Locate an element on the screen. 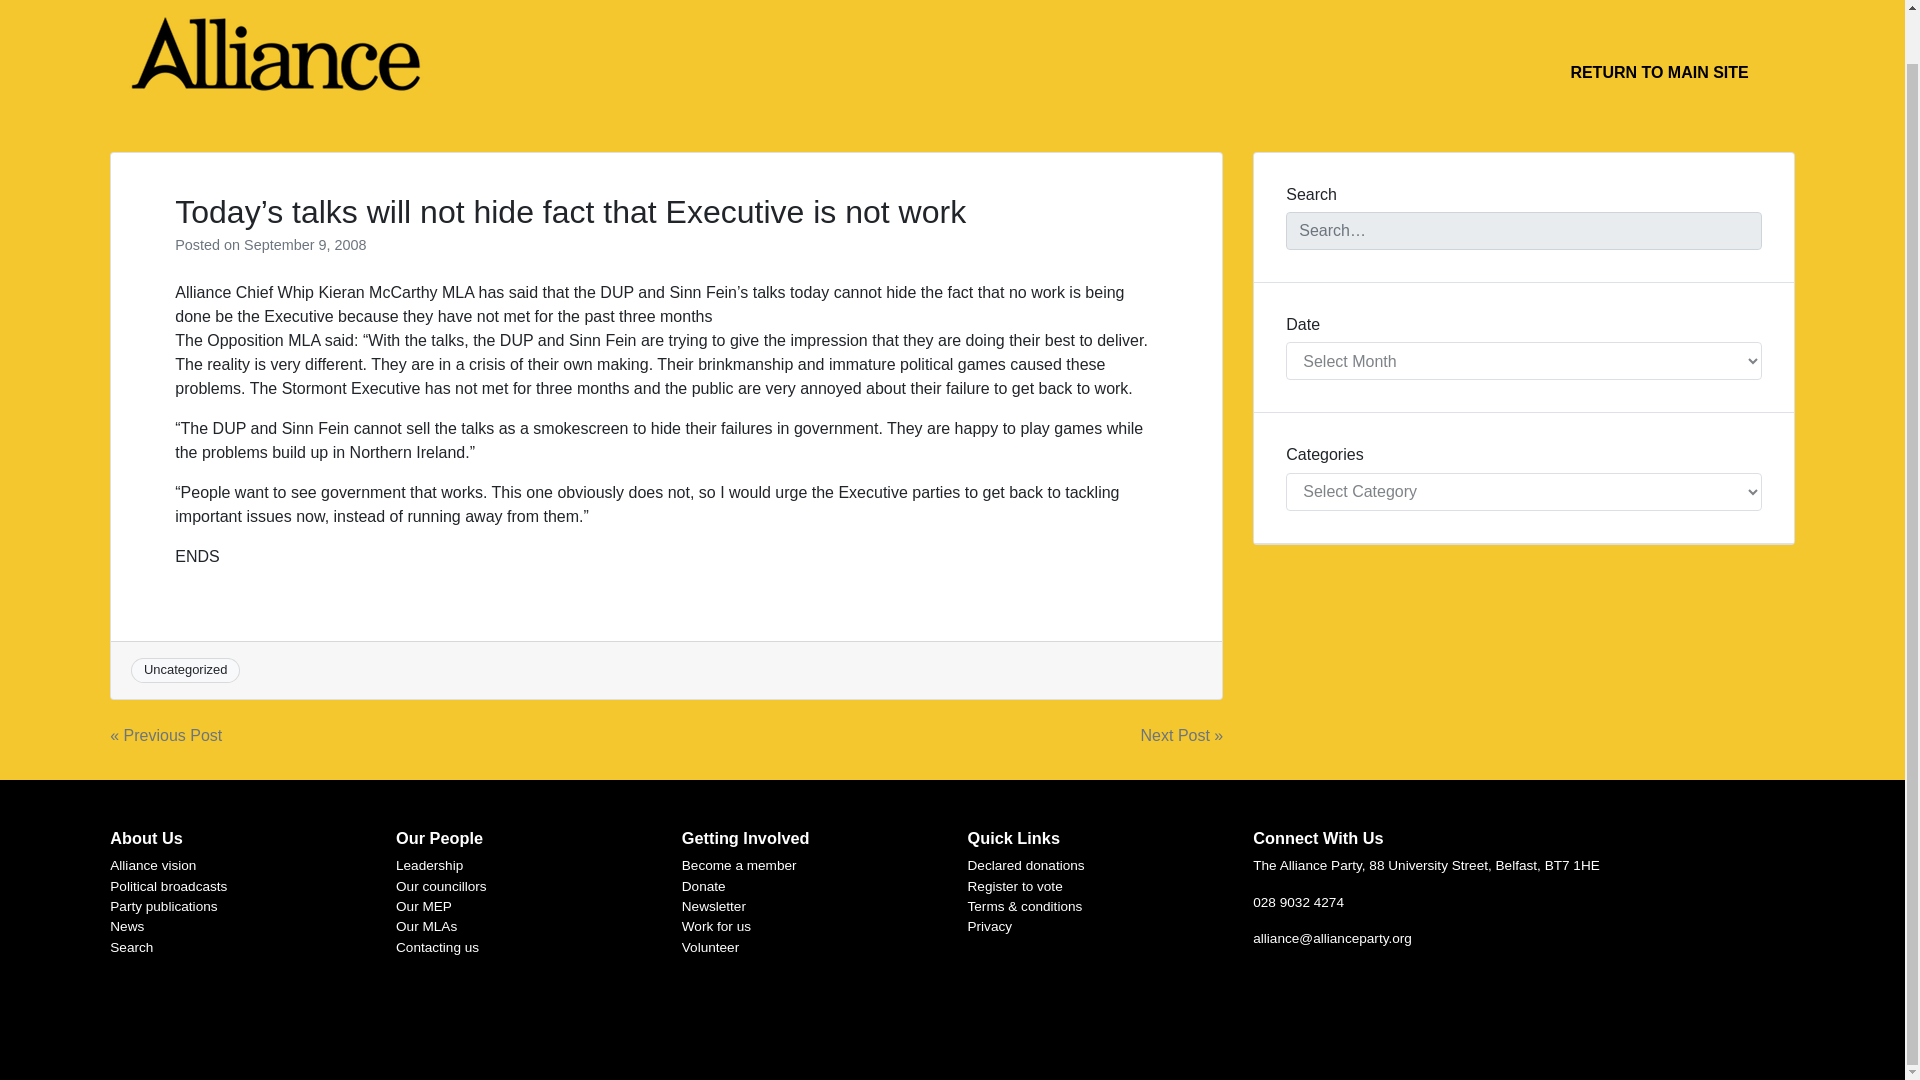  Volunteer is located at coordinates (710, 946).